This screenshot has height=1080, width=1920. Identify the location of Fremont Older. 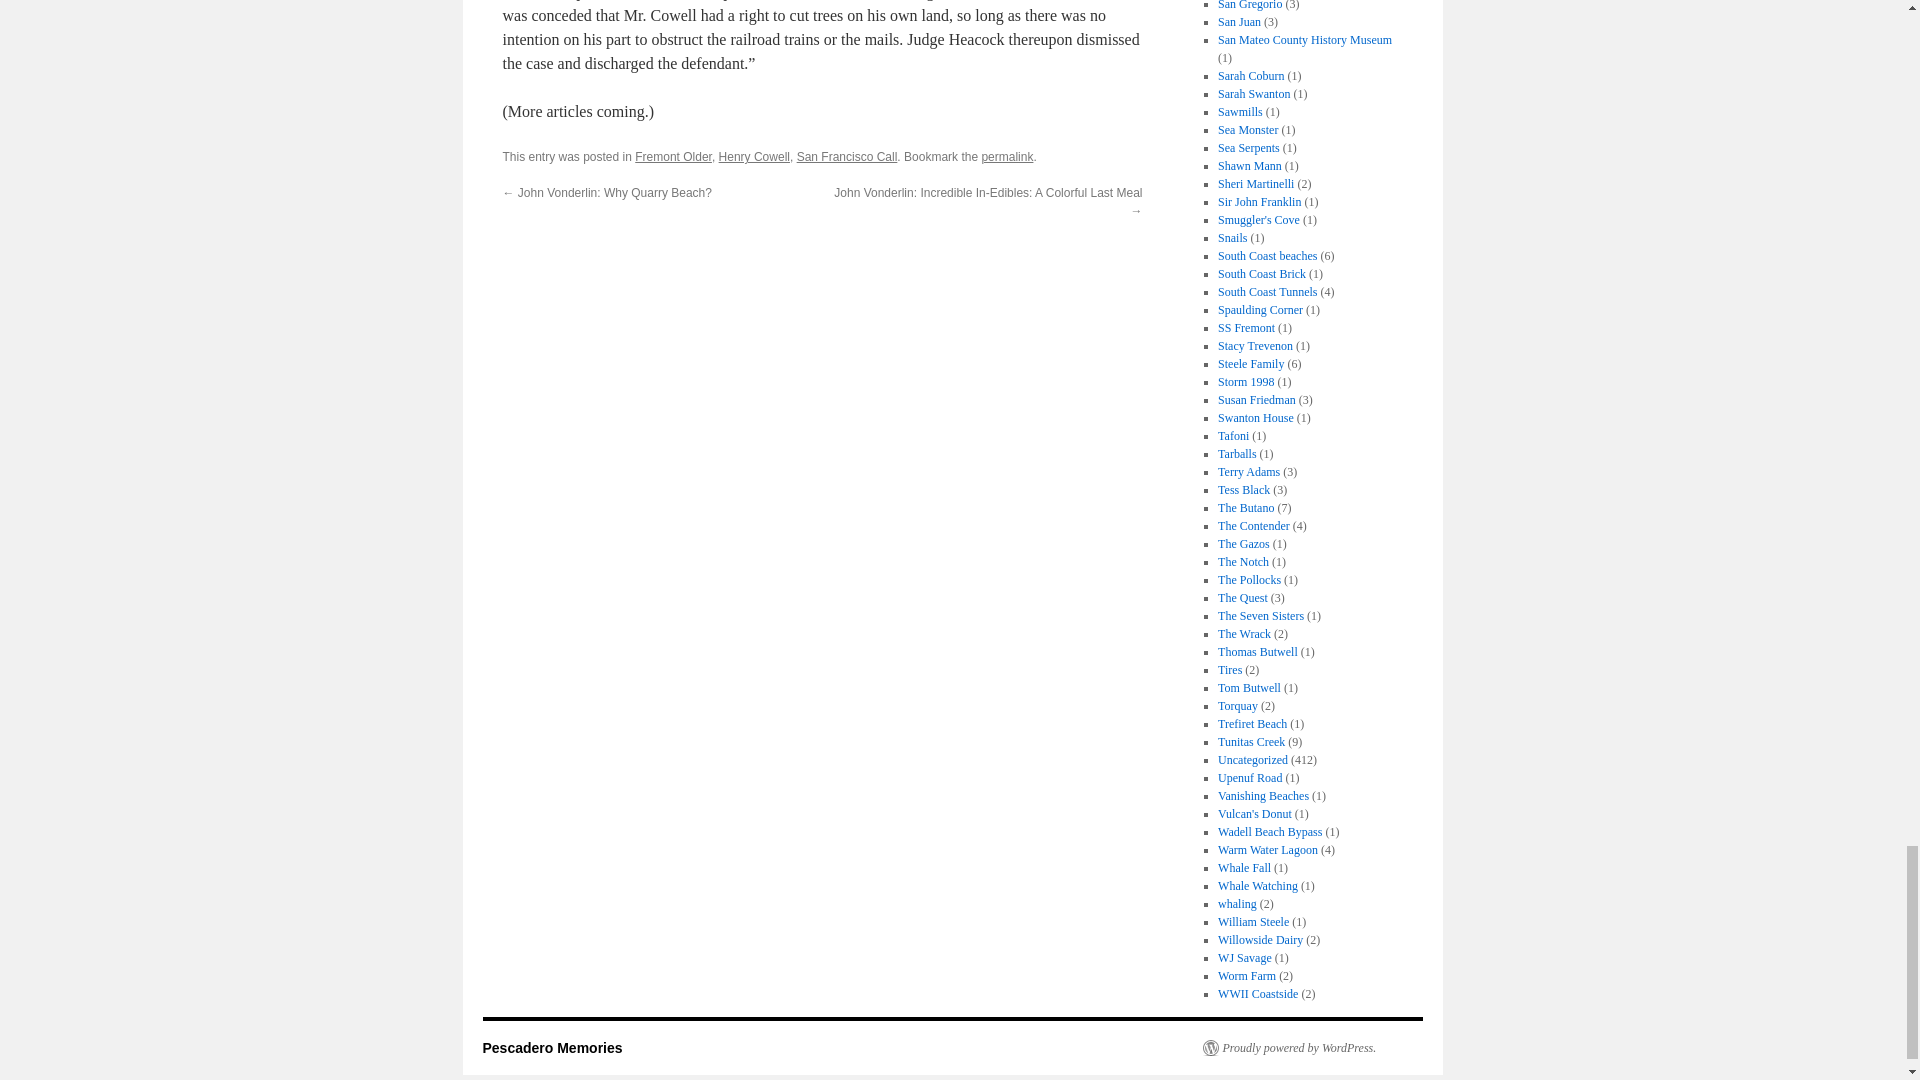
(674, 157).